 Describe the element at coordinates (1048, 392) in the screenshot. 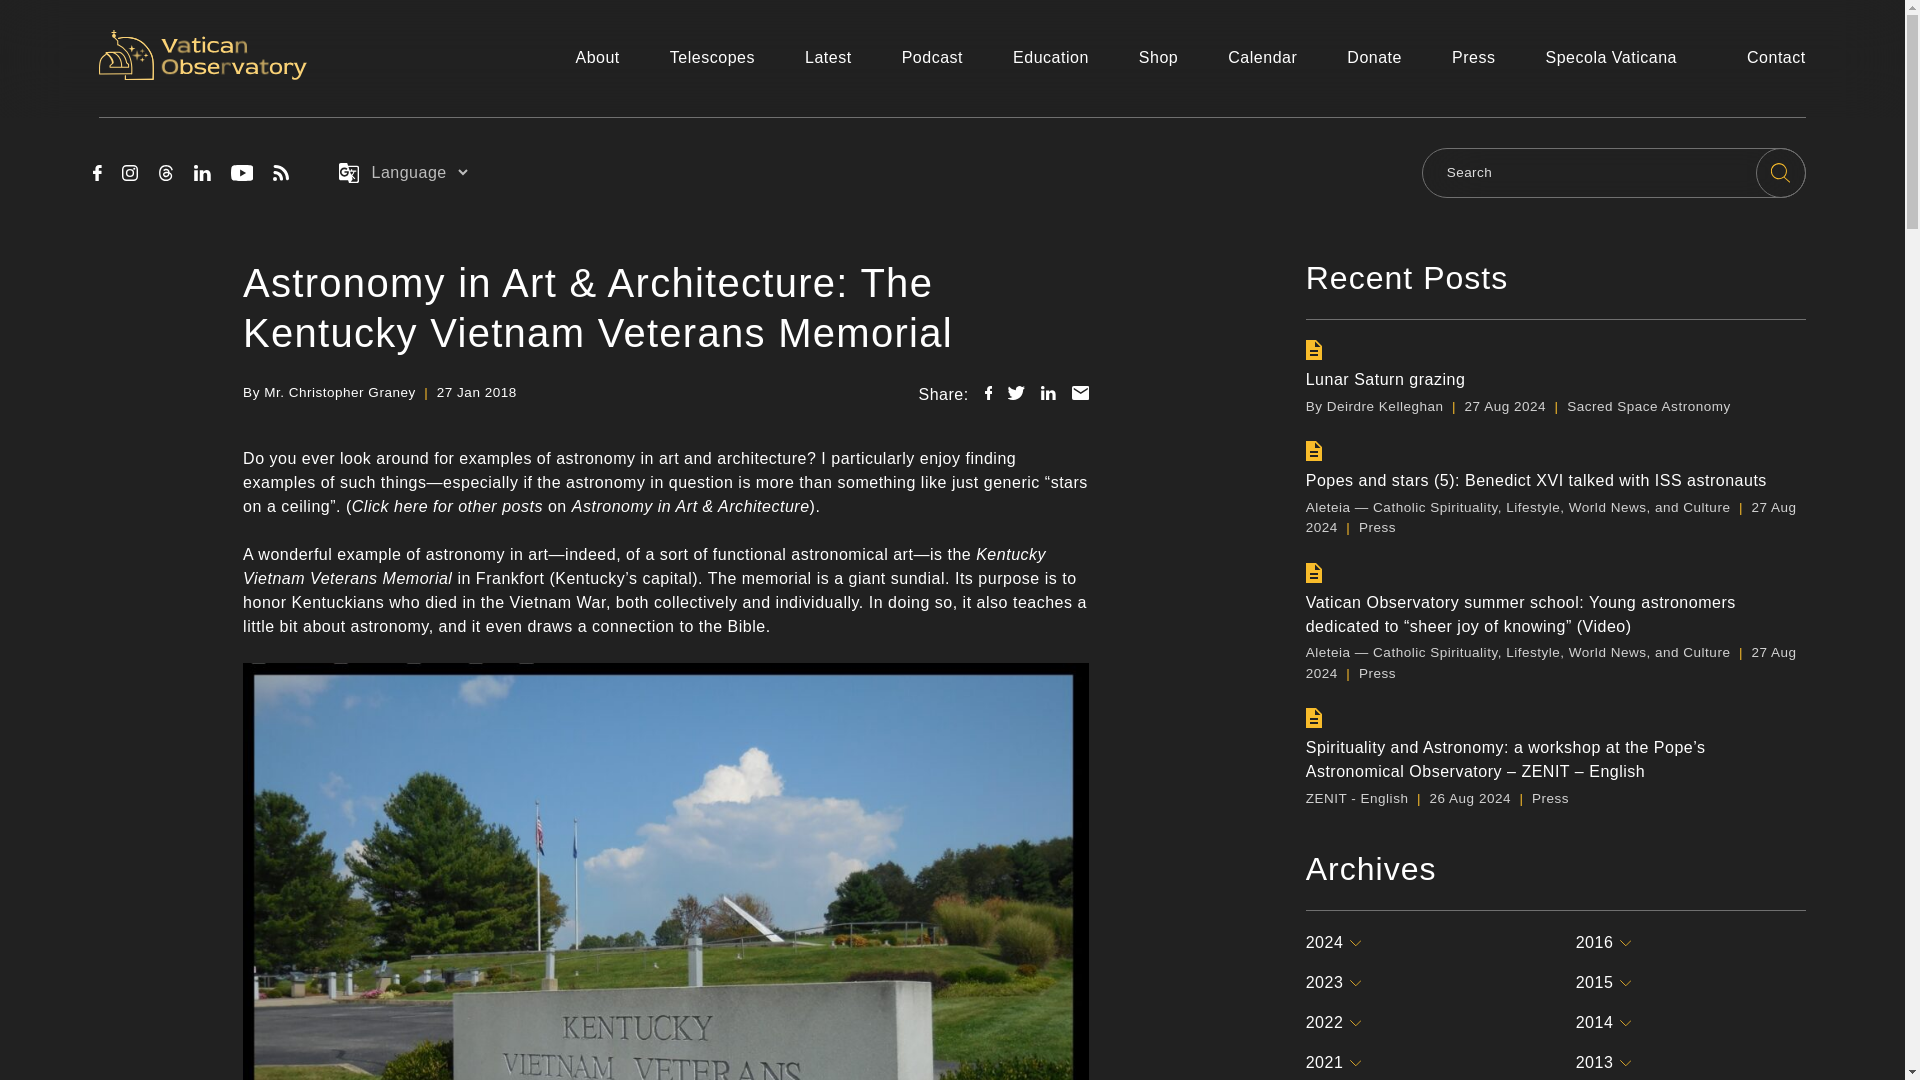

I see `Share on LinkedIn` at that location.